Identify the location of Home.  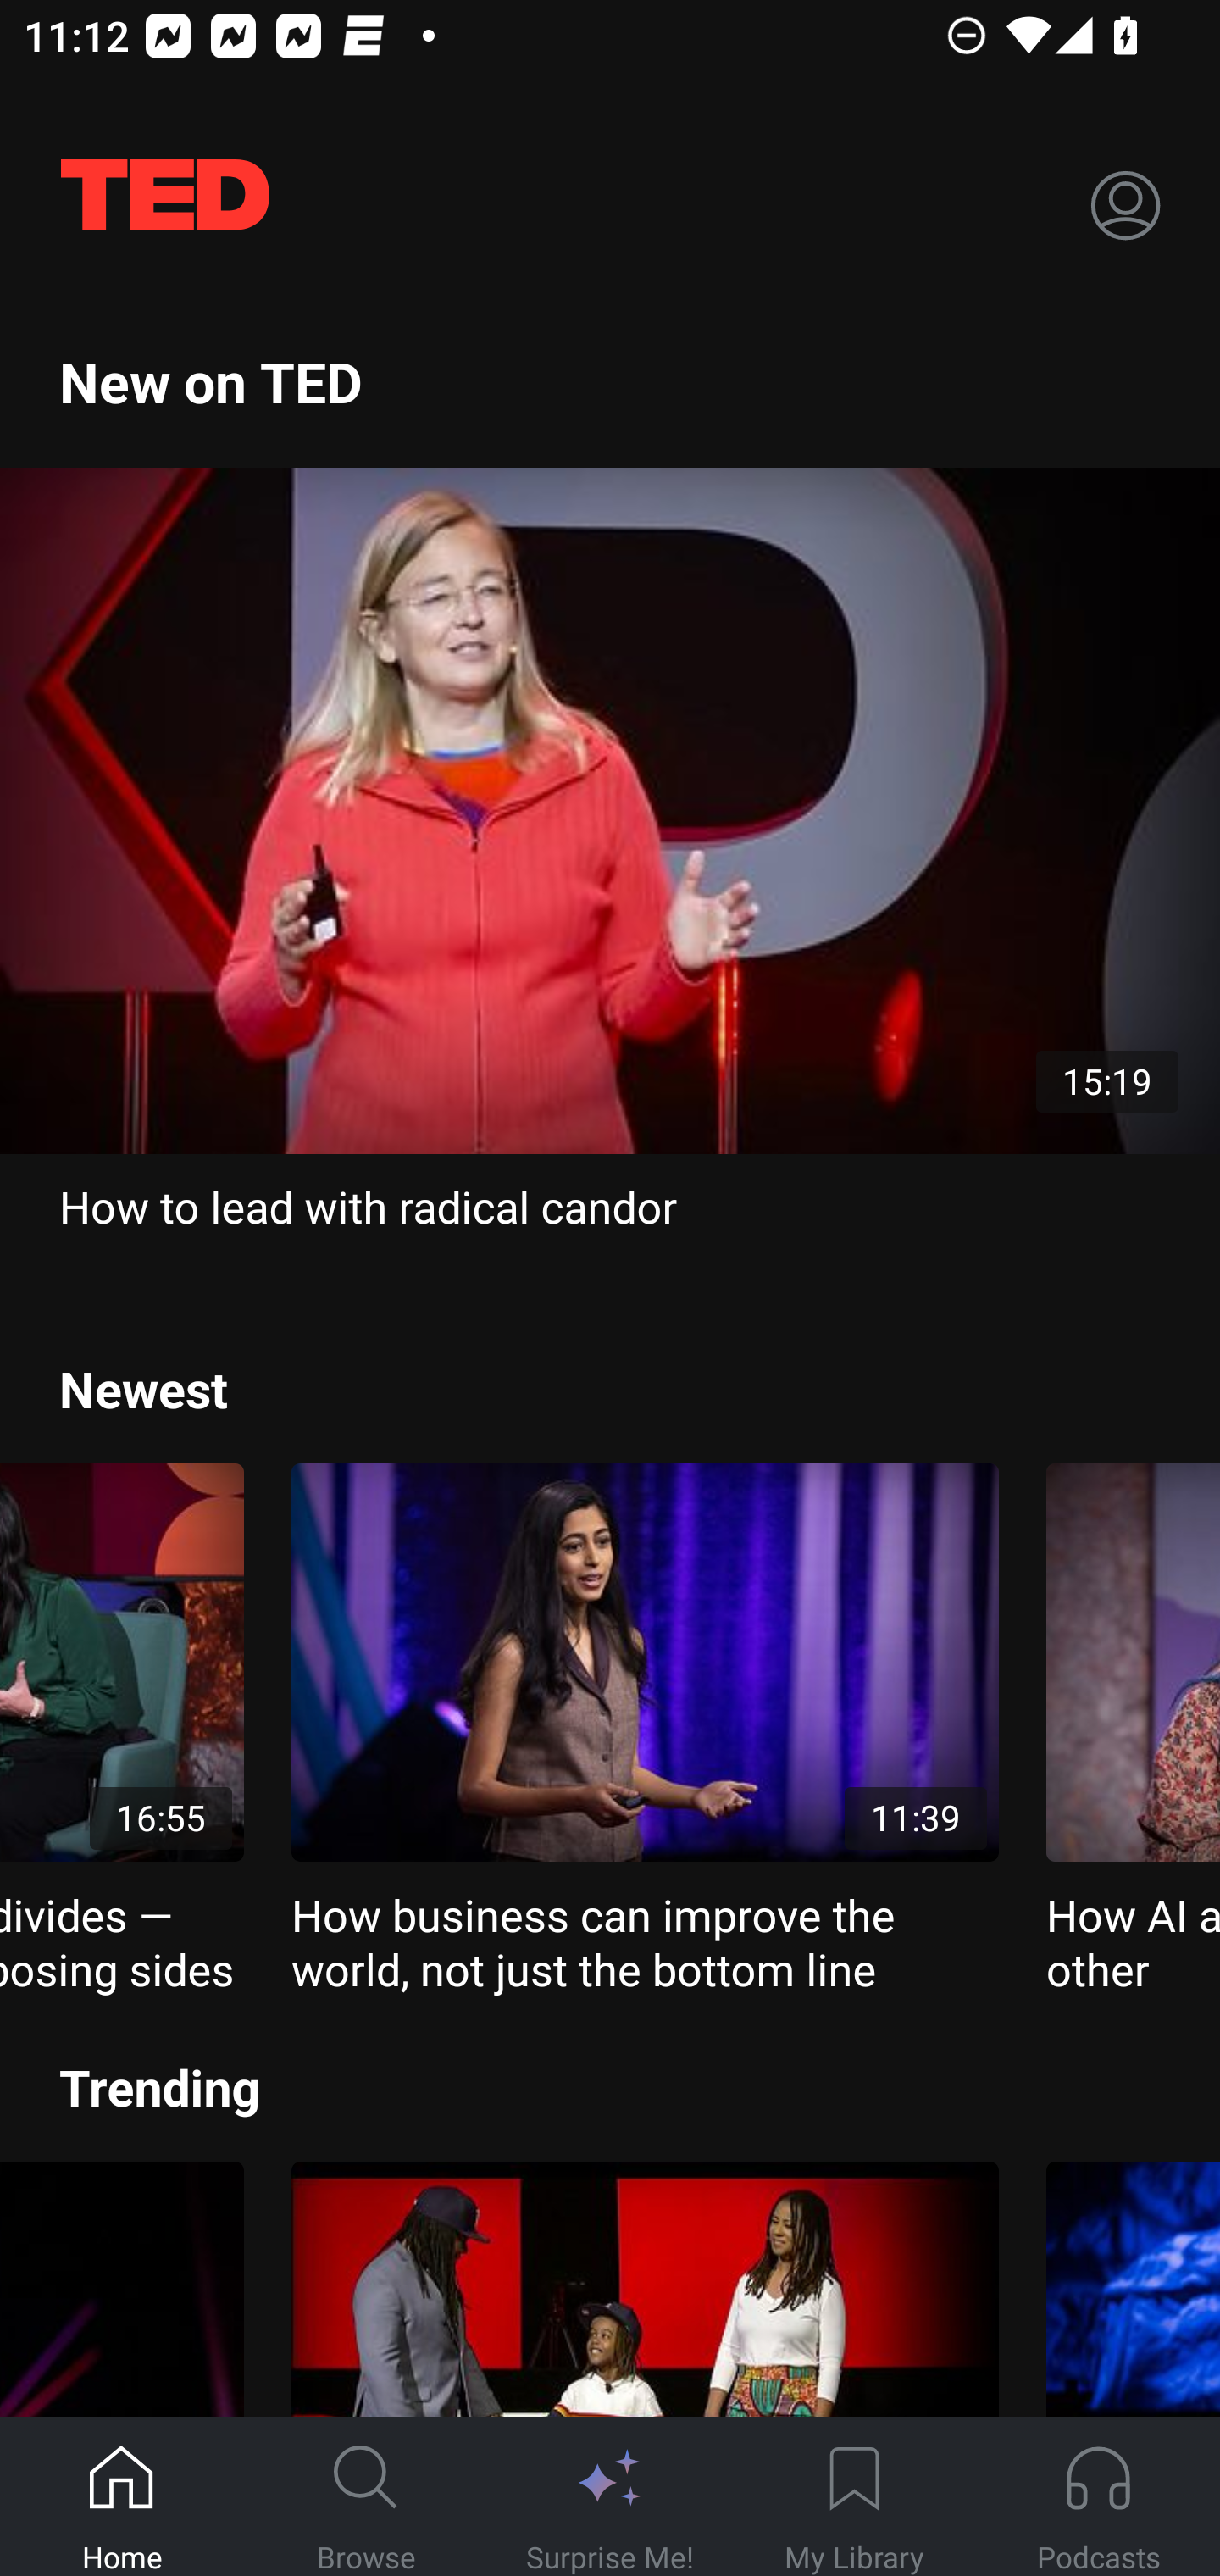
(122, 2497).